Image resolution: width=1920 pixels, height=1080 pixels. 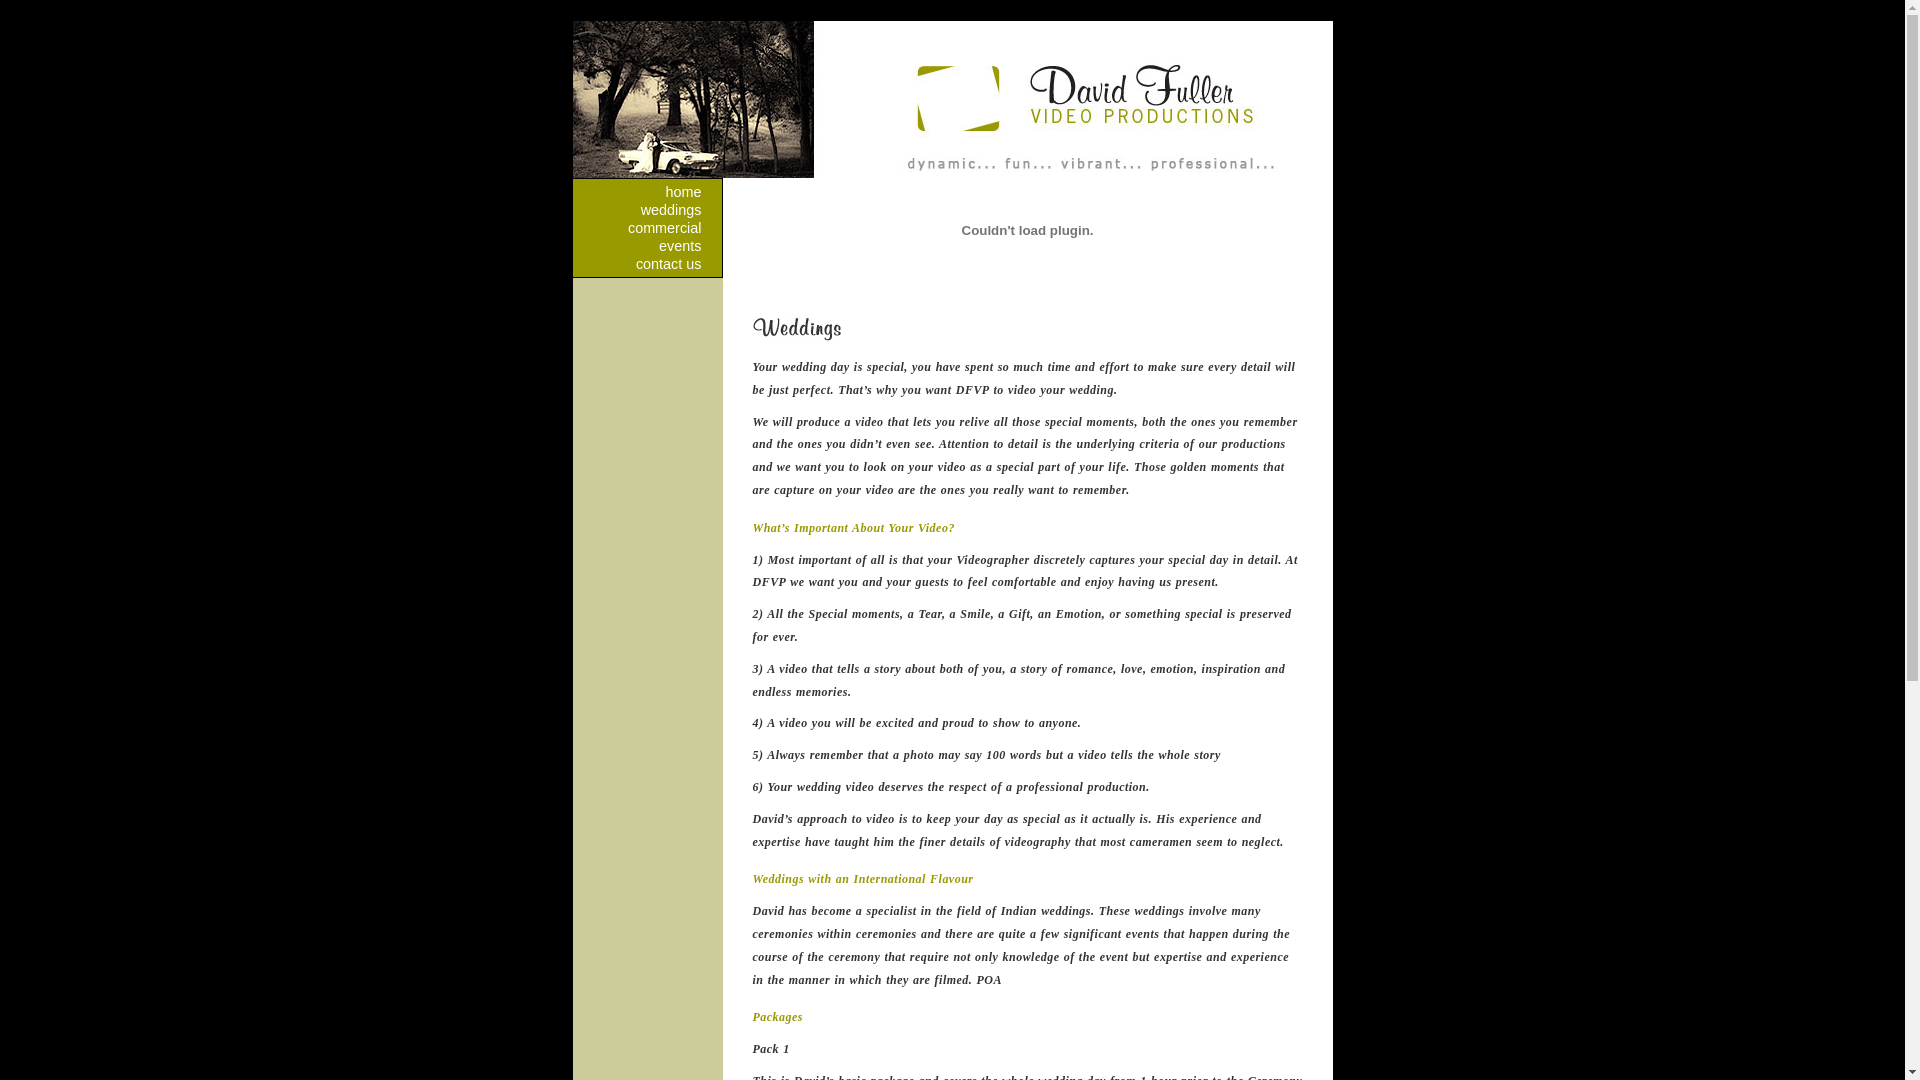 I want to click on contact us, so click(x=646, y=264).